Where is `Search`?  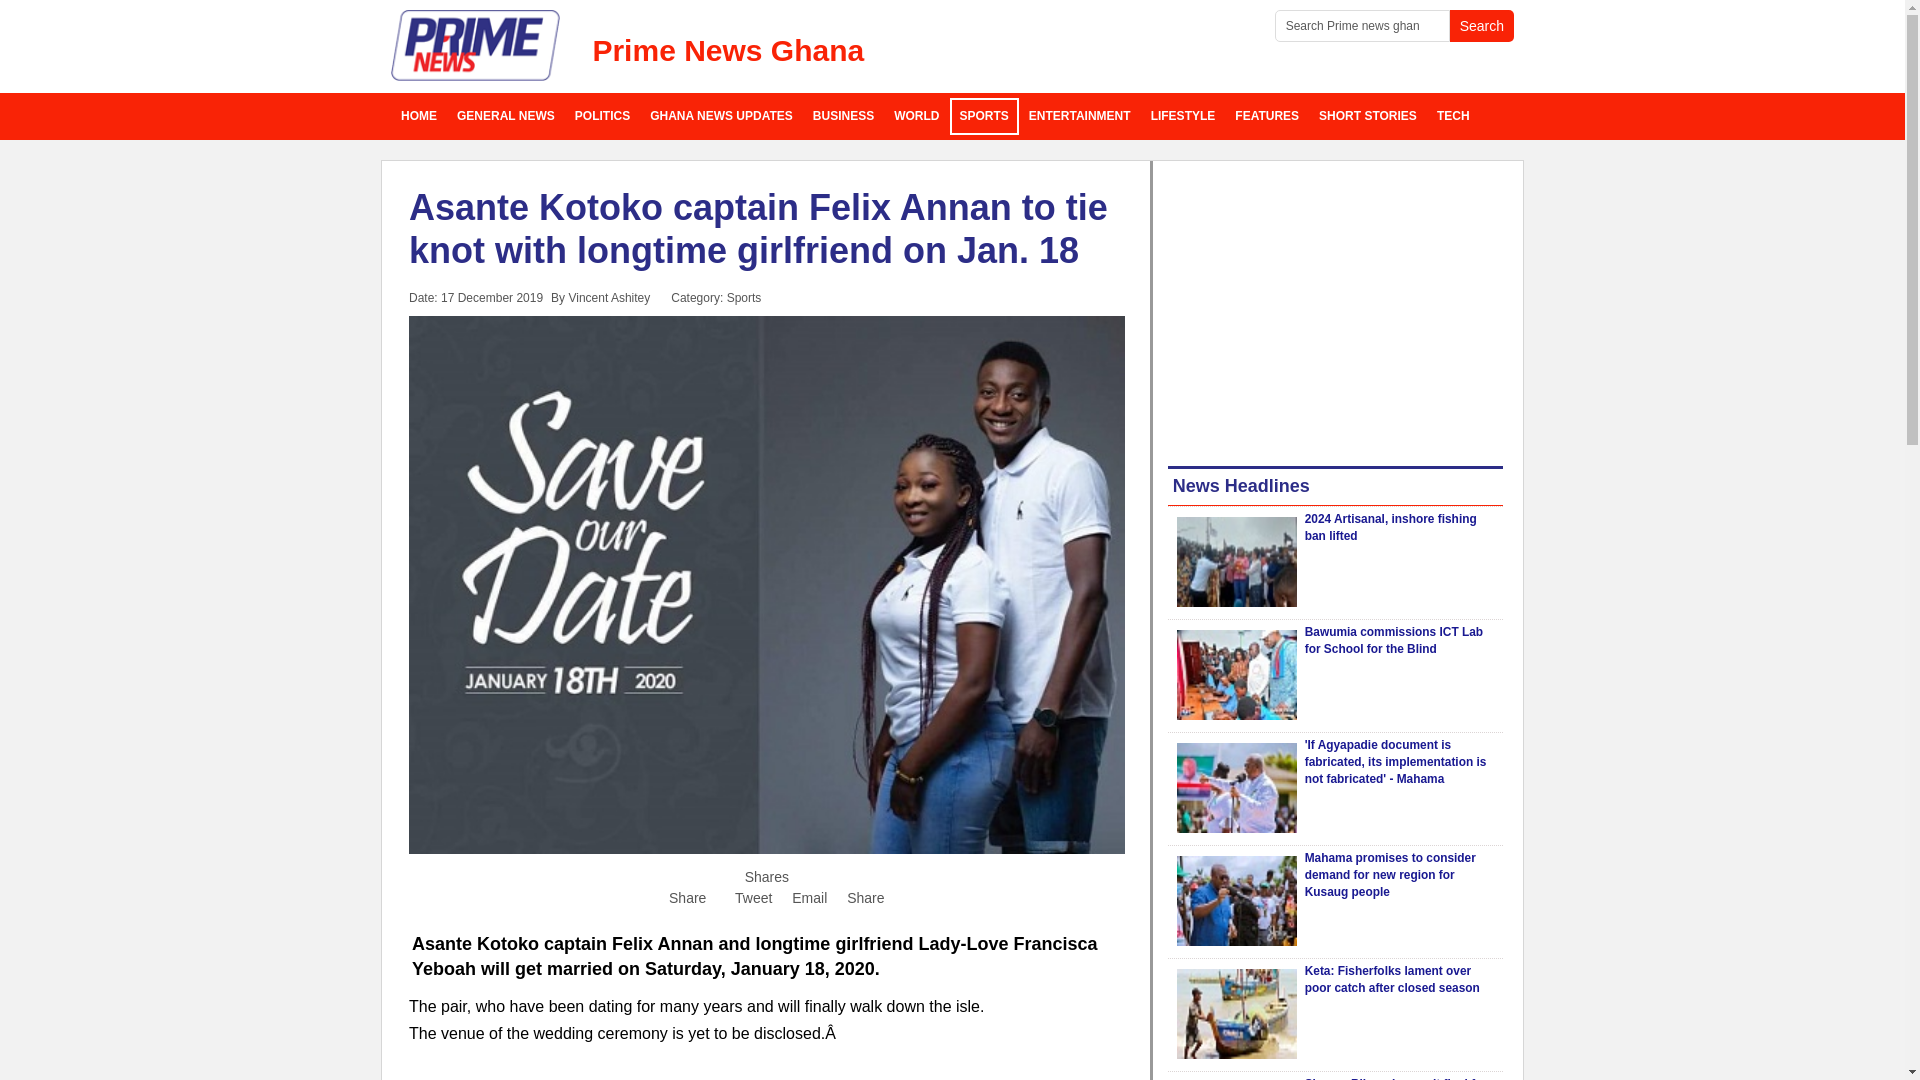 Search is located at coordinates (1482, 26).